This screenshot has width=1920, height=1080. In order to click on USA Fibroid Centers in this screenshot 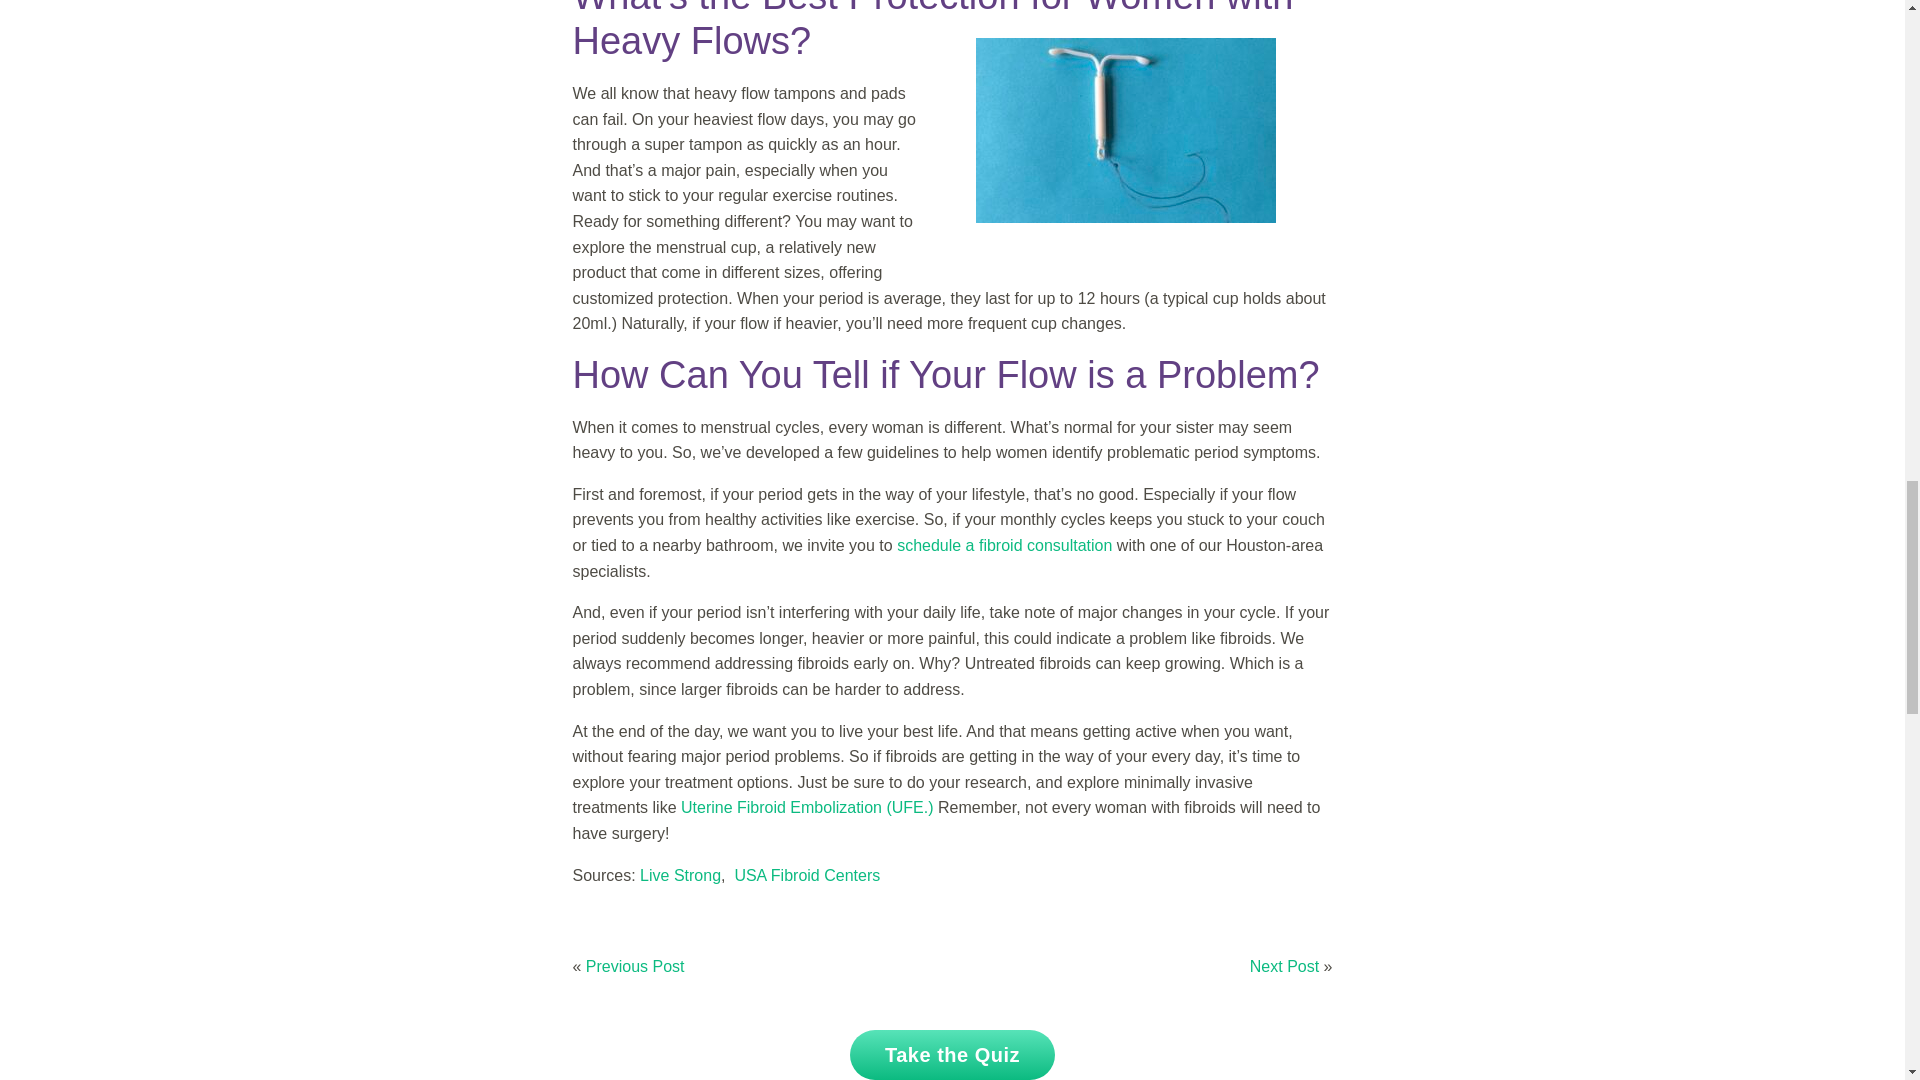, I will do `click(806, 874)`.